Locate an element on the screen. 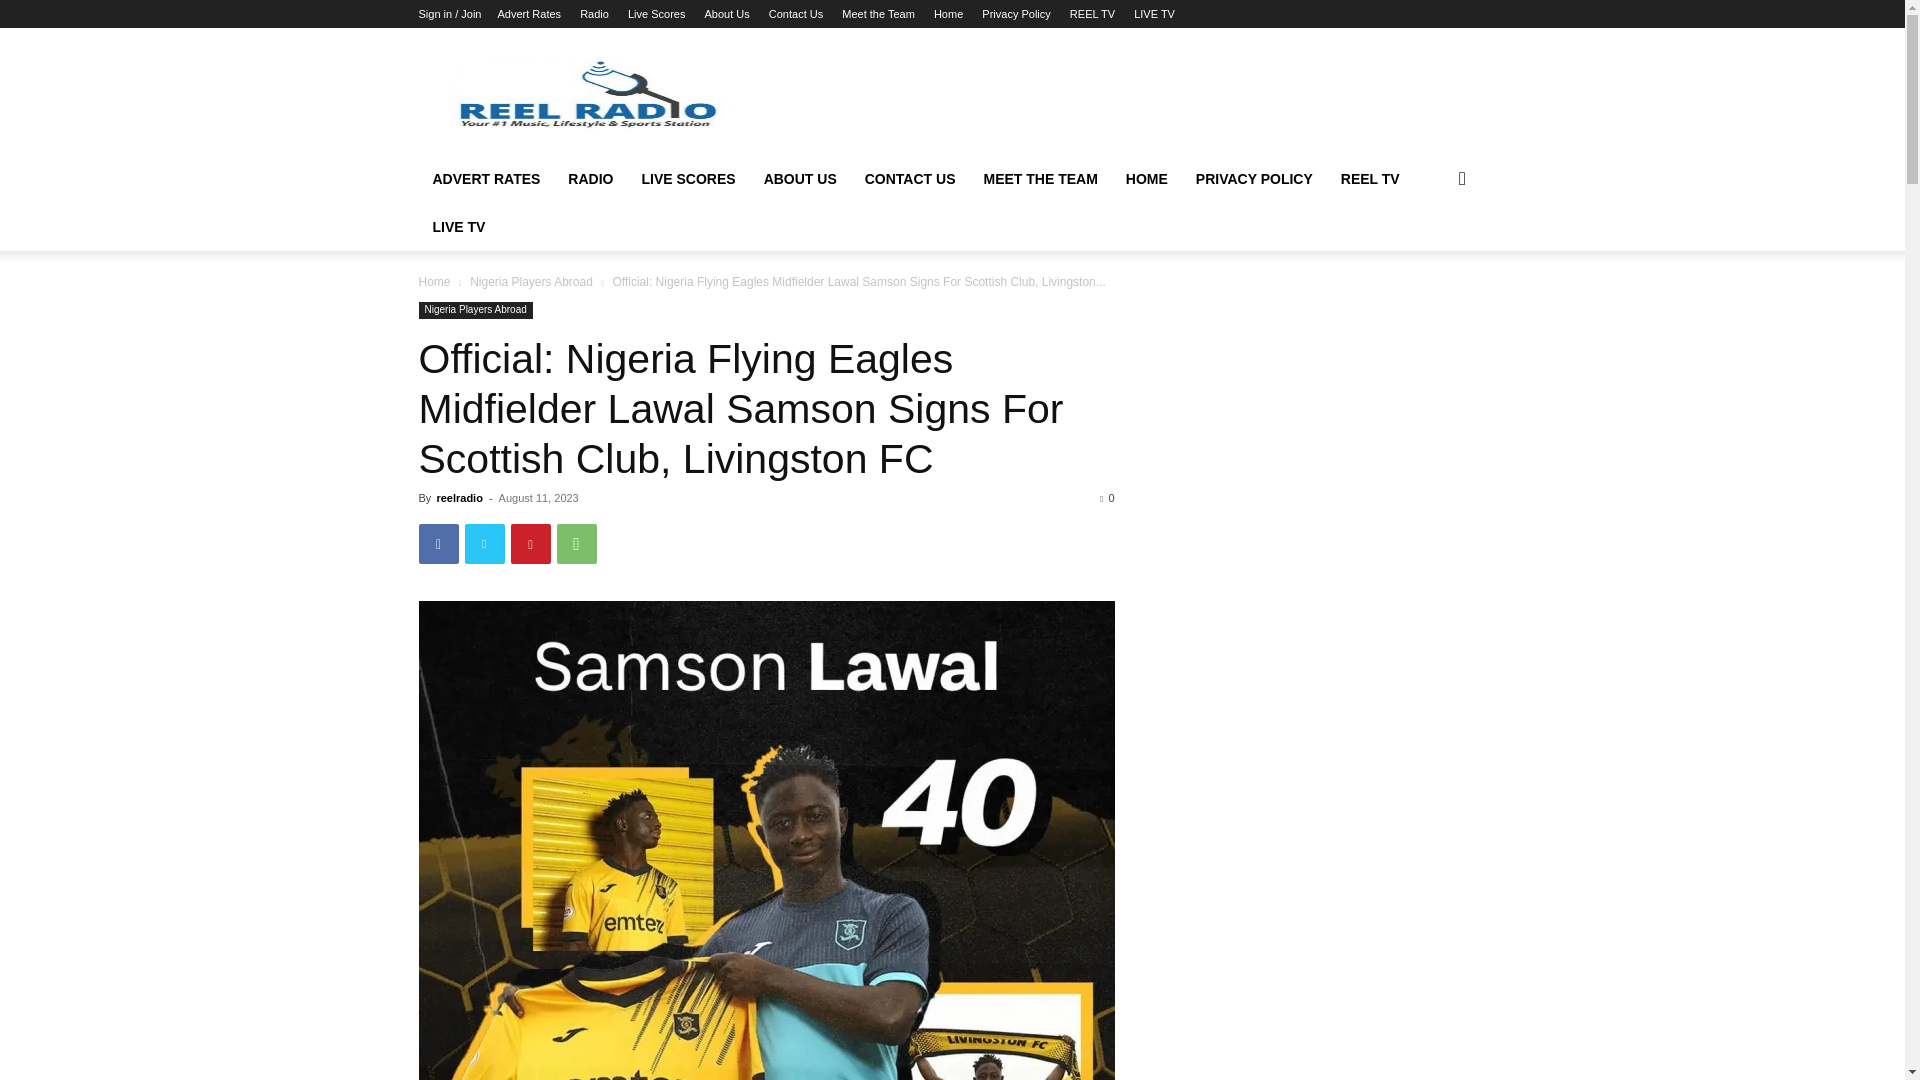  CONTACT US is located at coordinates (910, 179).